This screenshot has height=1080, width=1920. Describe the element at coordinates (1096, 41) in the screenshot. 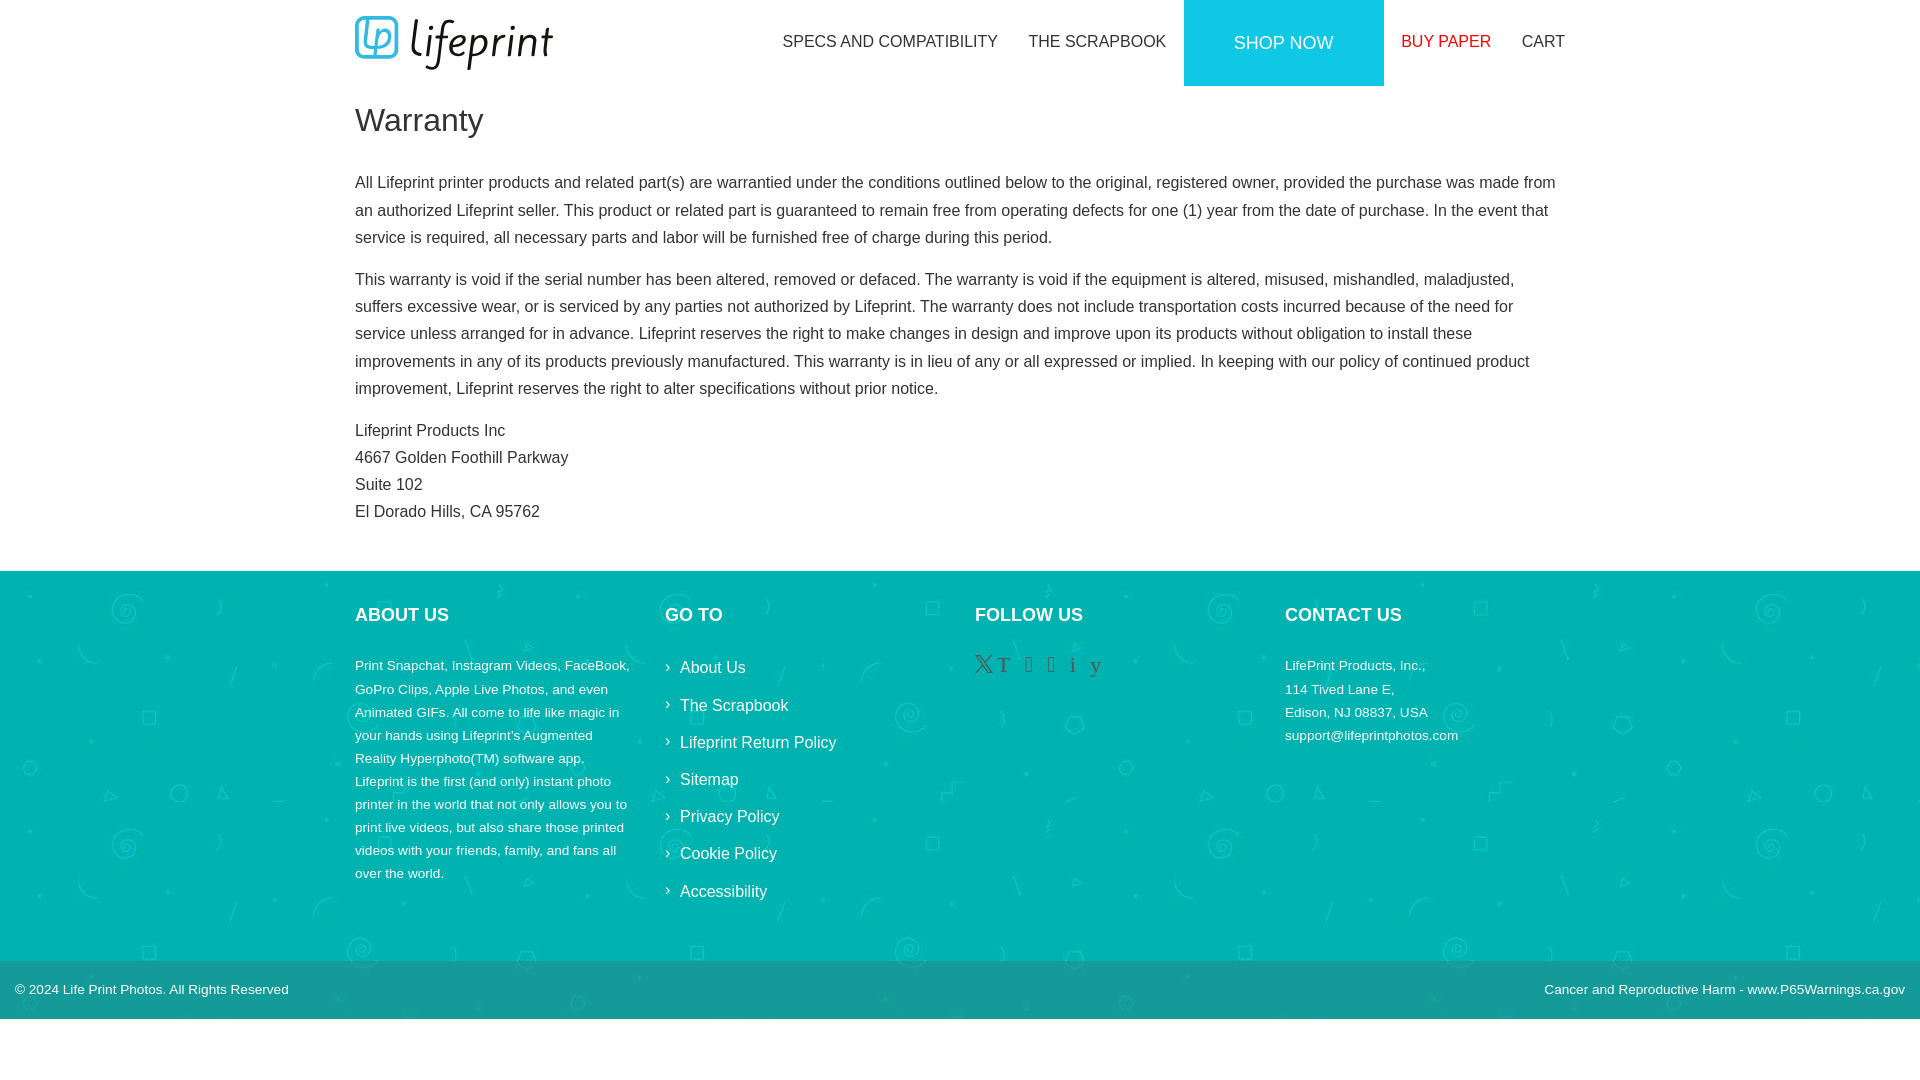

I see `THE SCRAPBOOK` at that location.